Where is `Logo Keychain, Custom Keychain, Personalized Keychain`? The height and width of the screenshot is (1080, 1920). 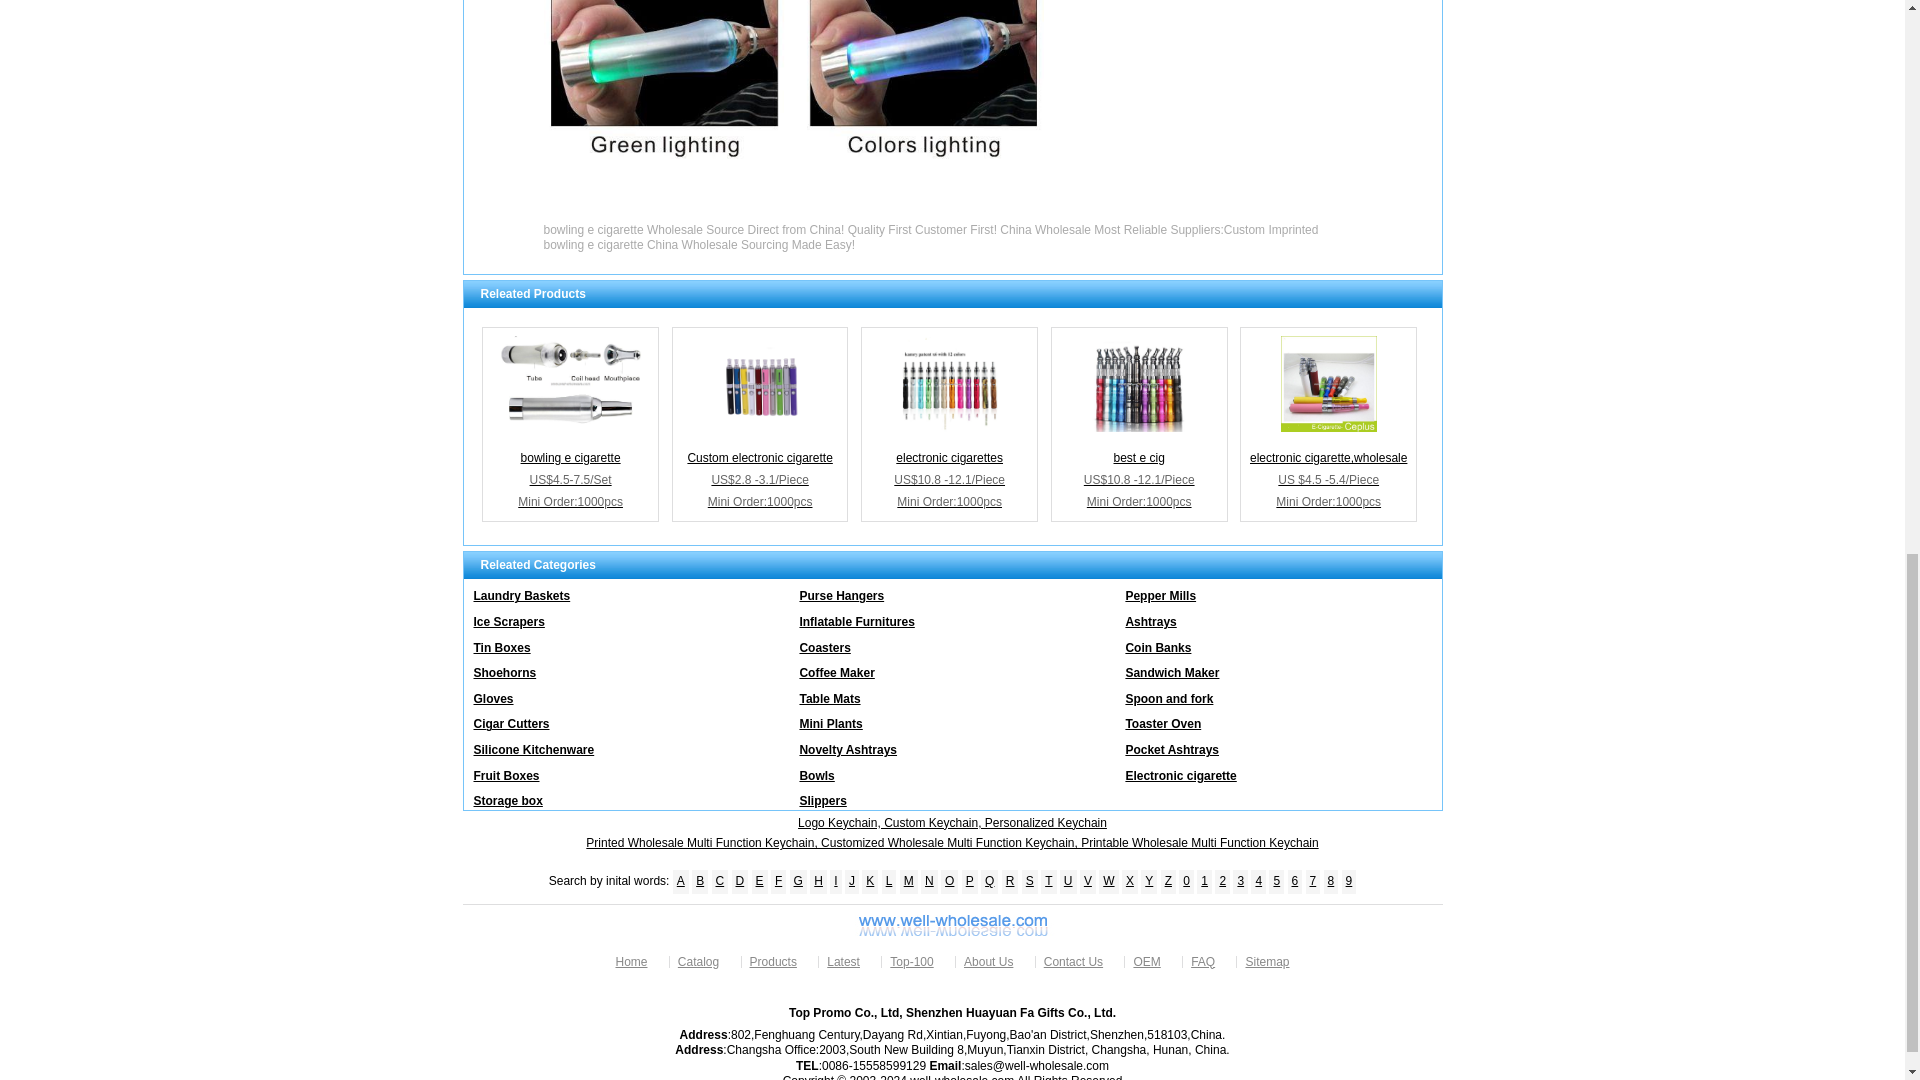 Logo Keychain, Custom Keychain, Personalized Keychain is located at coordinates (952, 823).